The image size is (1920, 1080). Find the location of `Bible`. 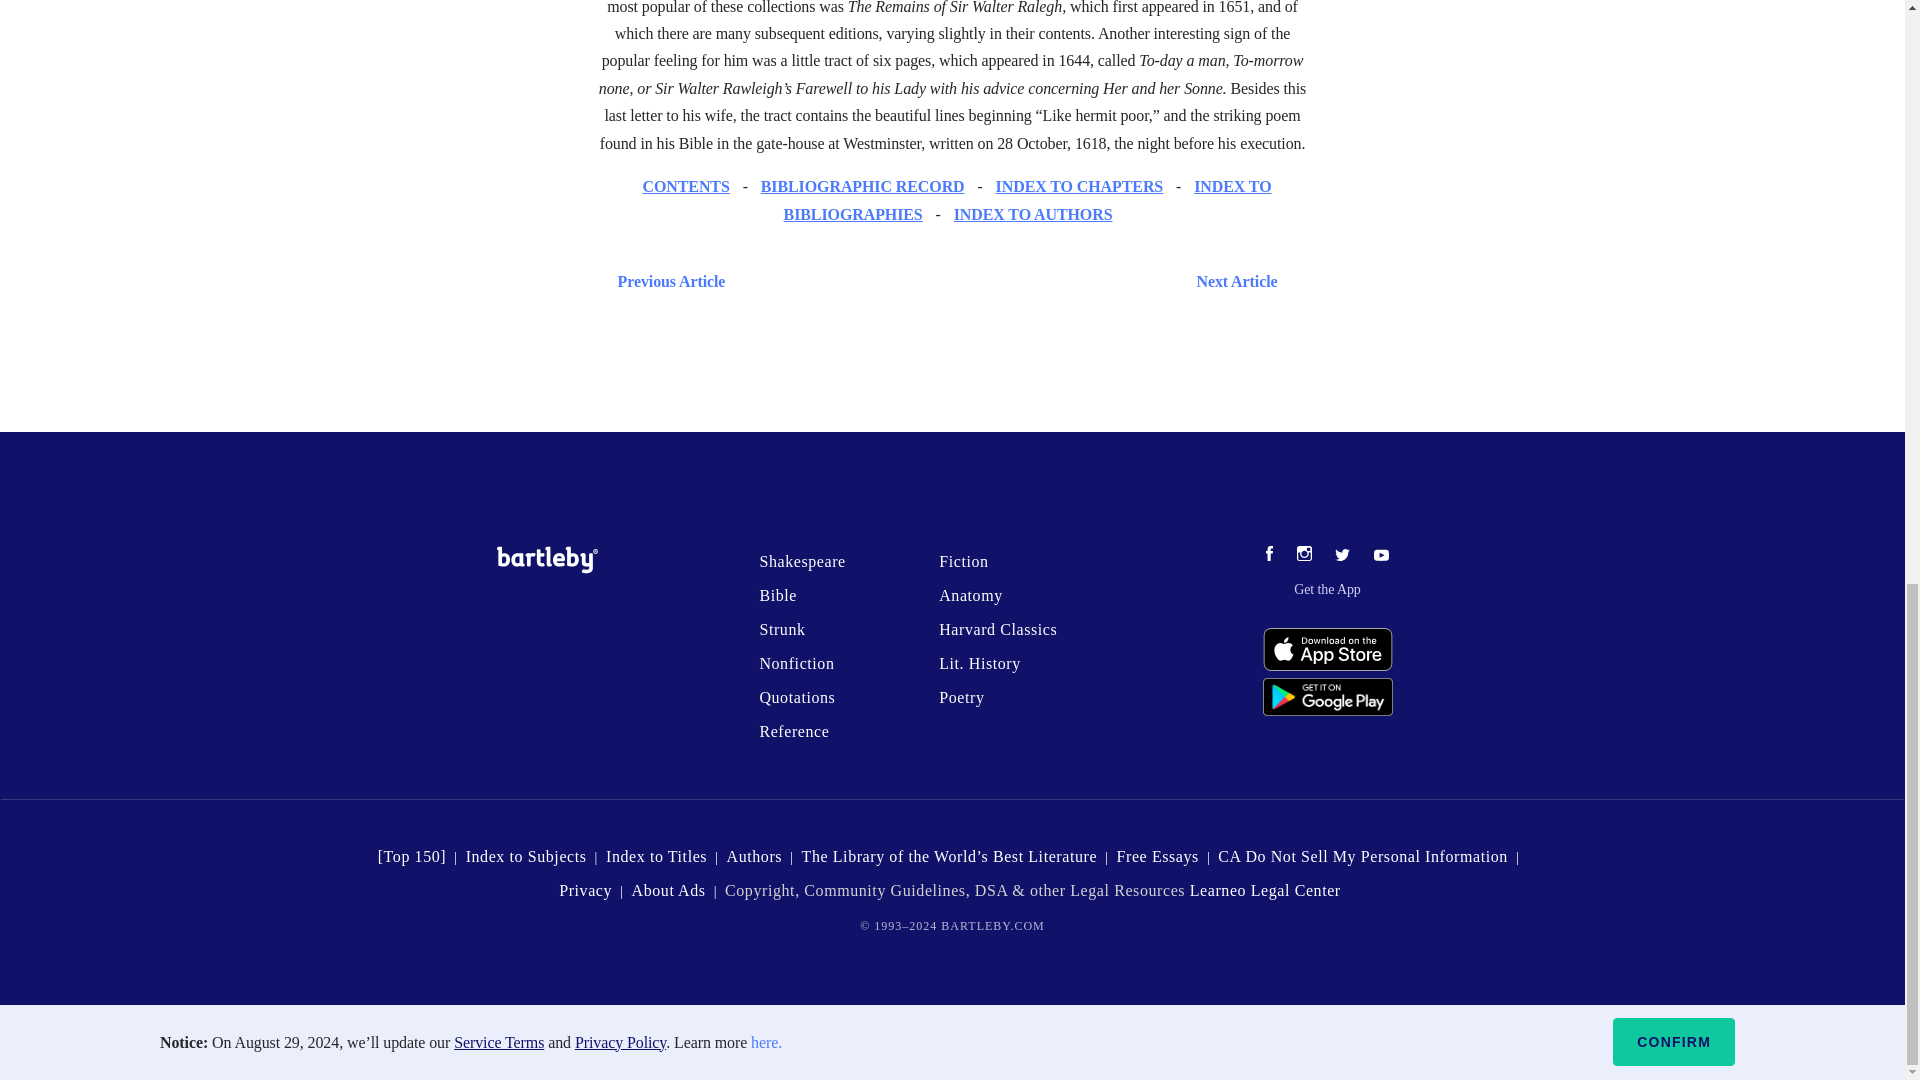

Bible is located at coordinates (777, 595).